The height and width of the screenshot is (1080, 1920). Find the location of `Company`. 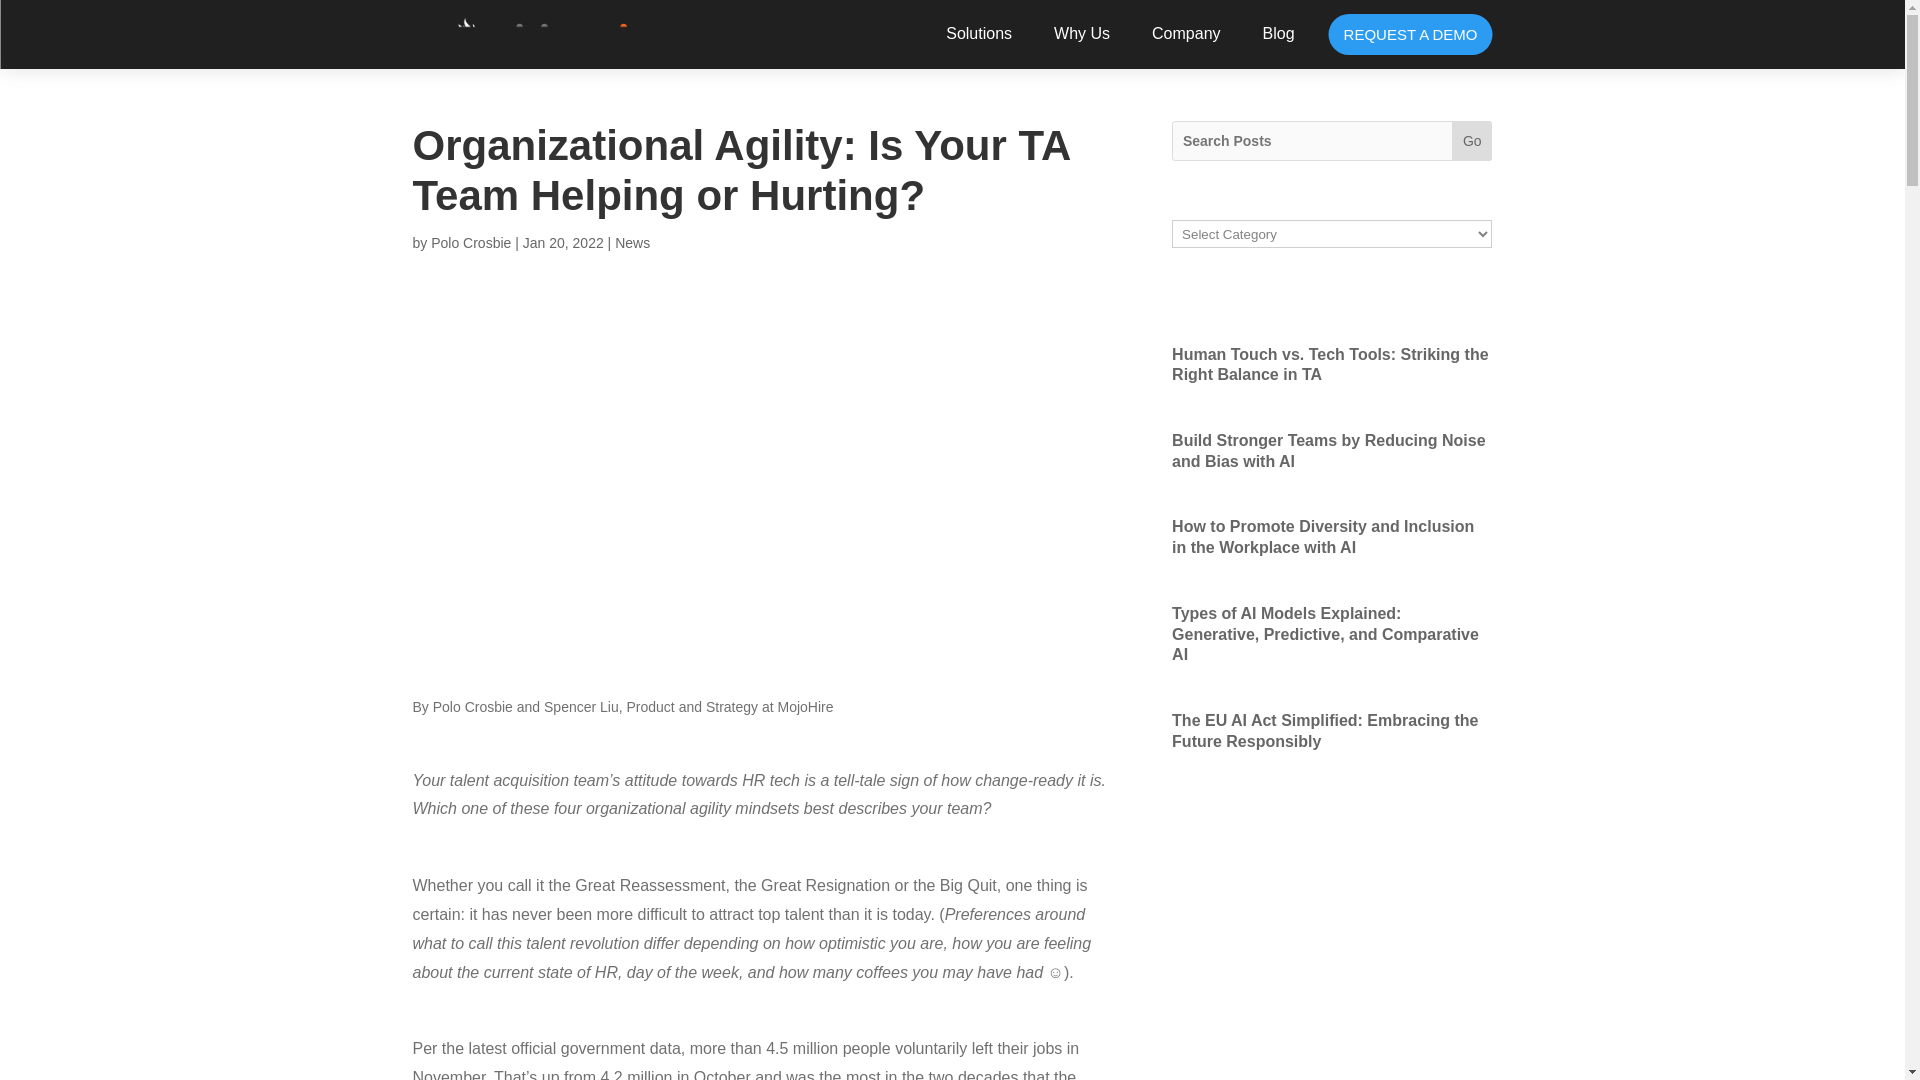

Company is located at coordinates (1196, 49).